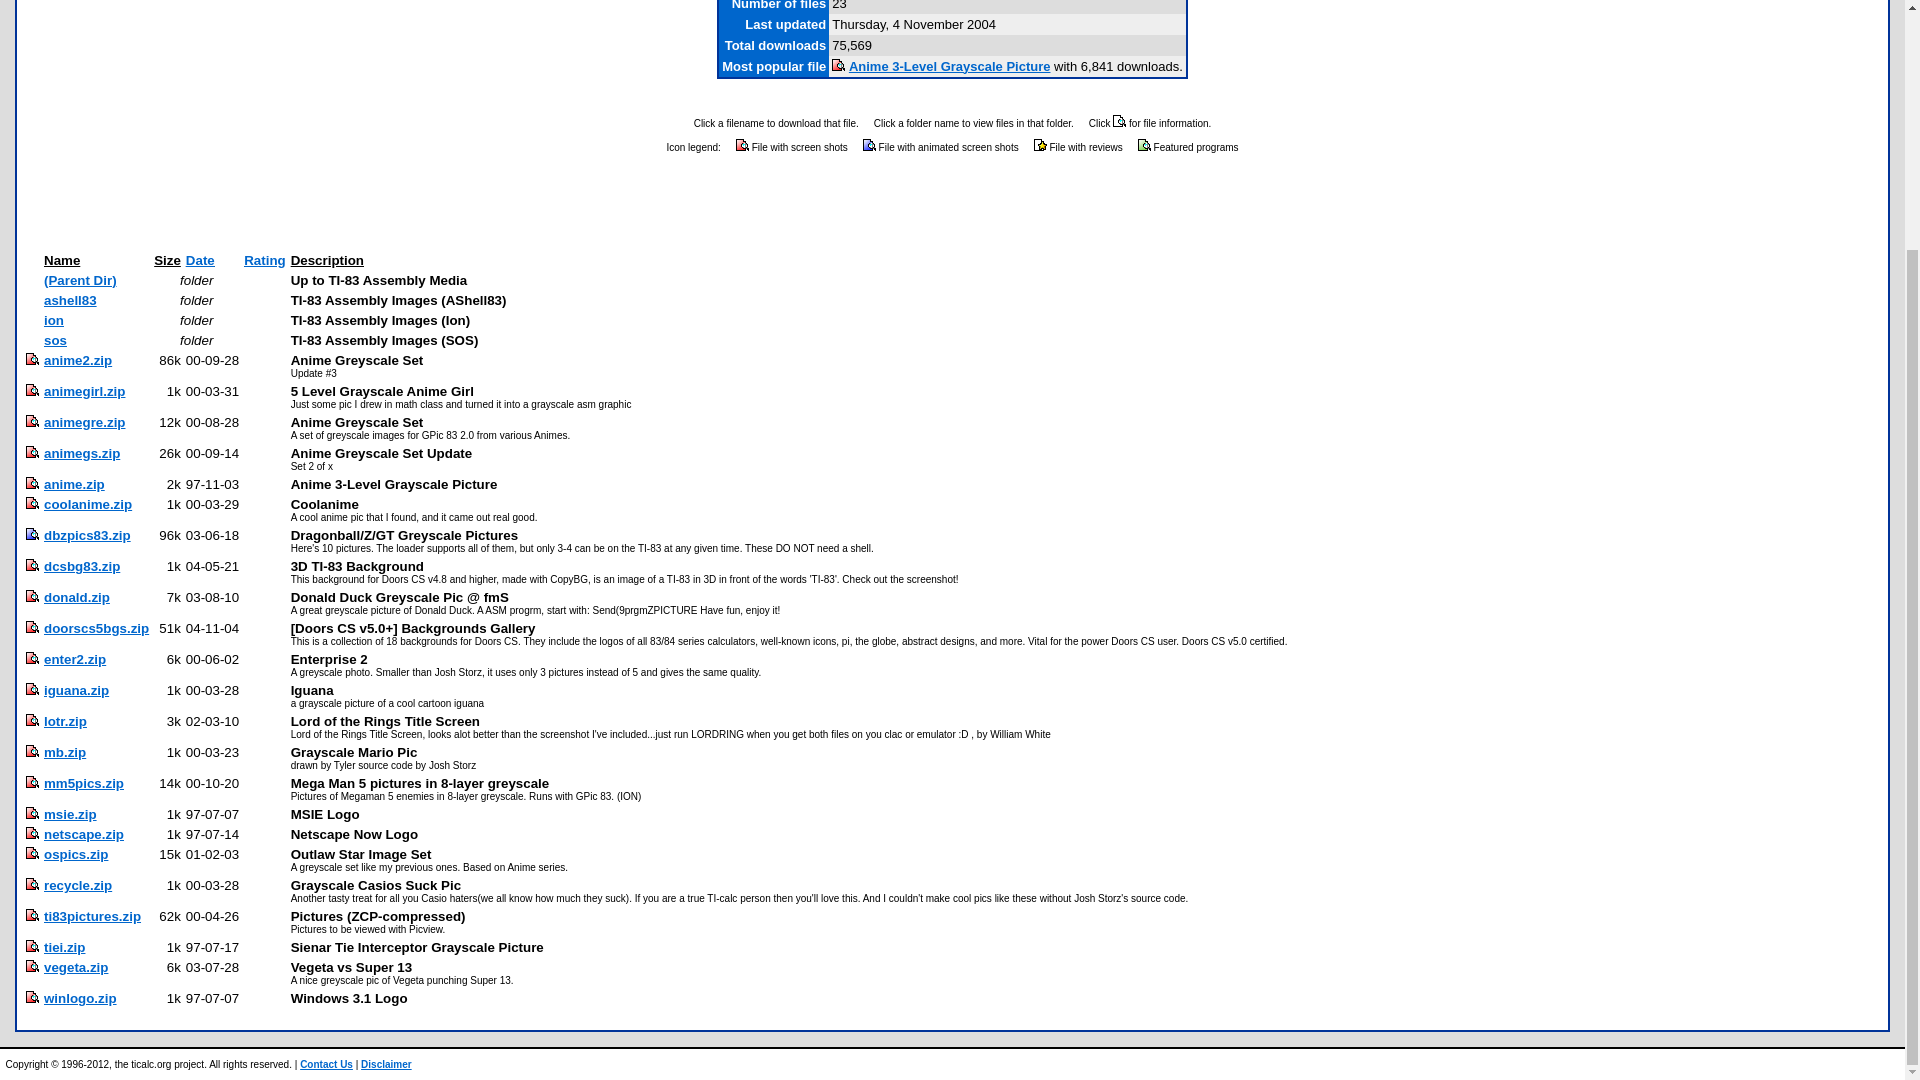  What do you see at coordinates (84, 391) in the screenshot?
I see `animegirl.zip` at bounding box center [84, 391].